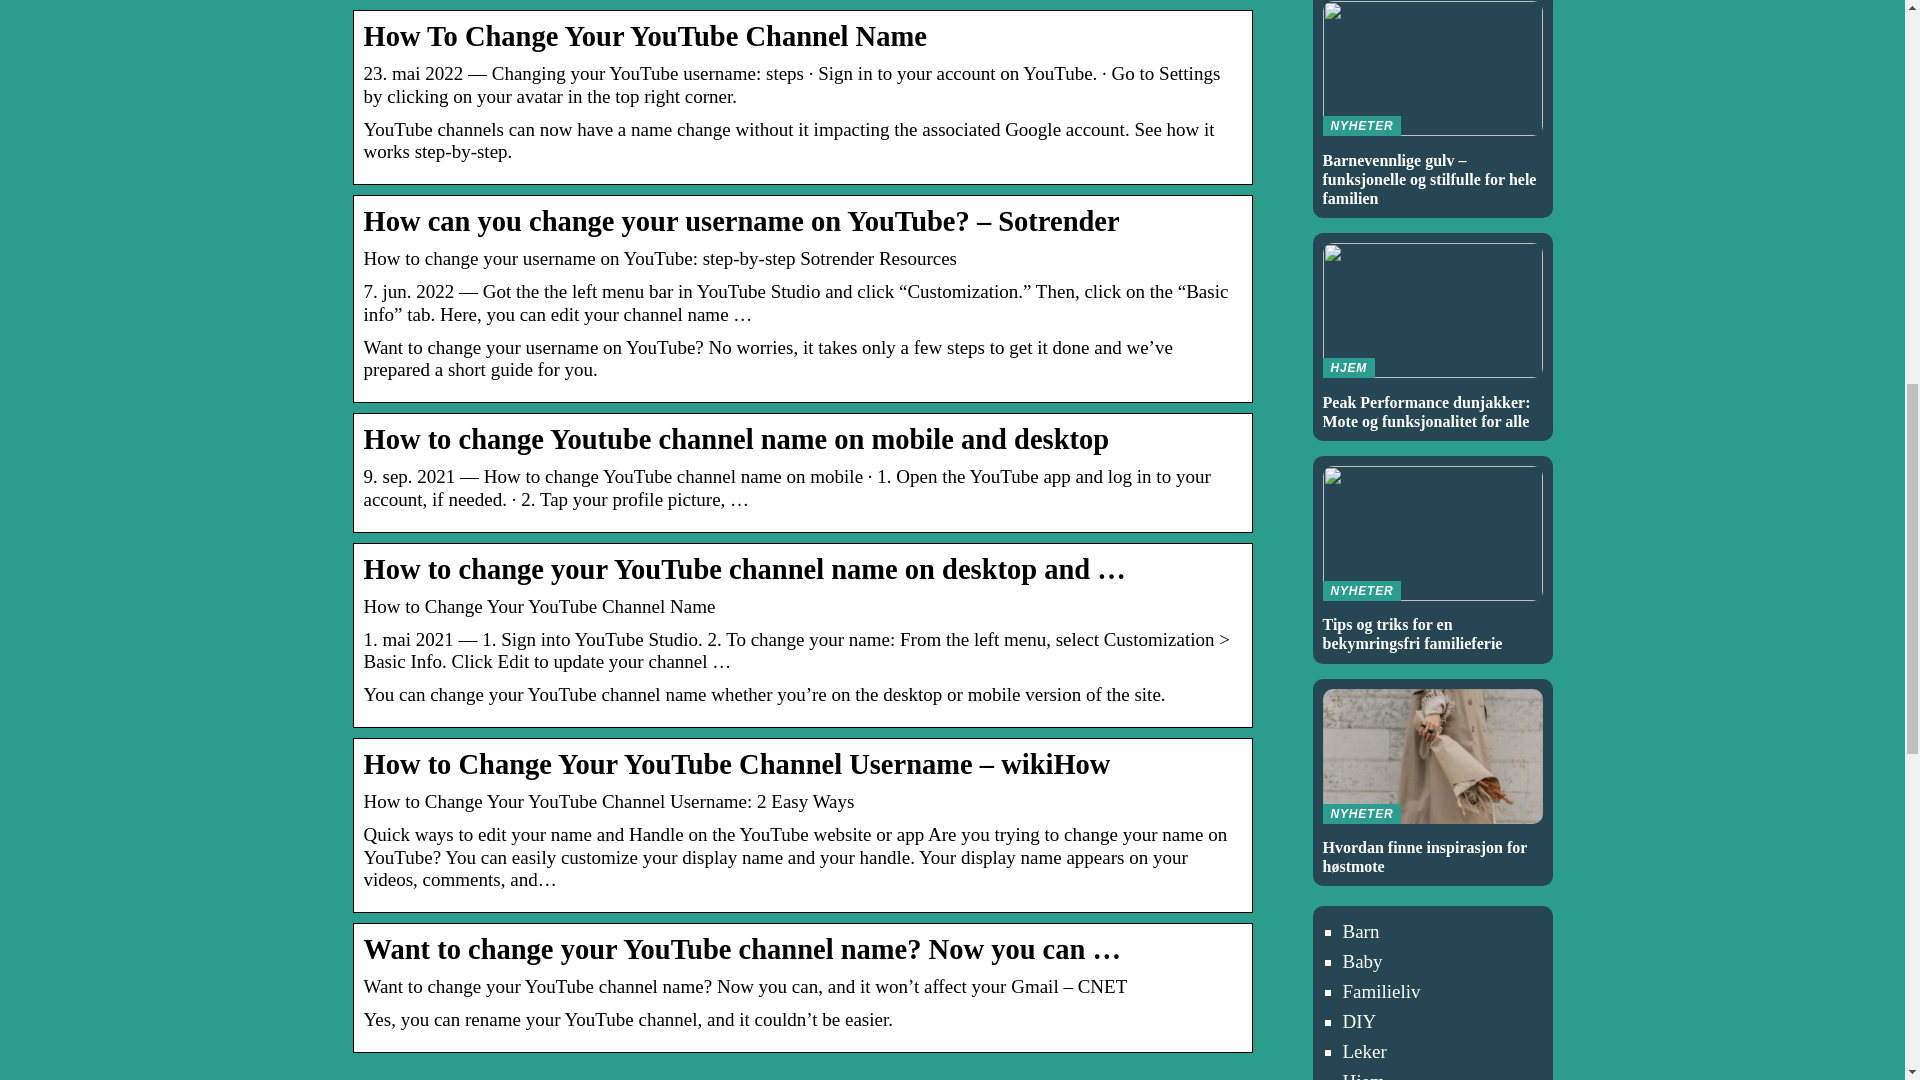 This screenshot has height=1080, width=1920. What do you see at coordinates (1360, 931) in the screenshot?
I see `Barn` at bounding box center [1360, 931].